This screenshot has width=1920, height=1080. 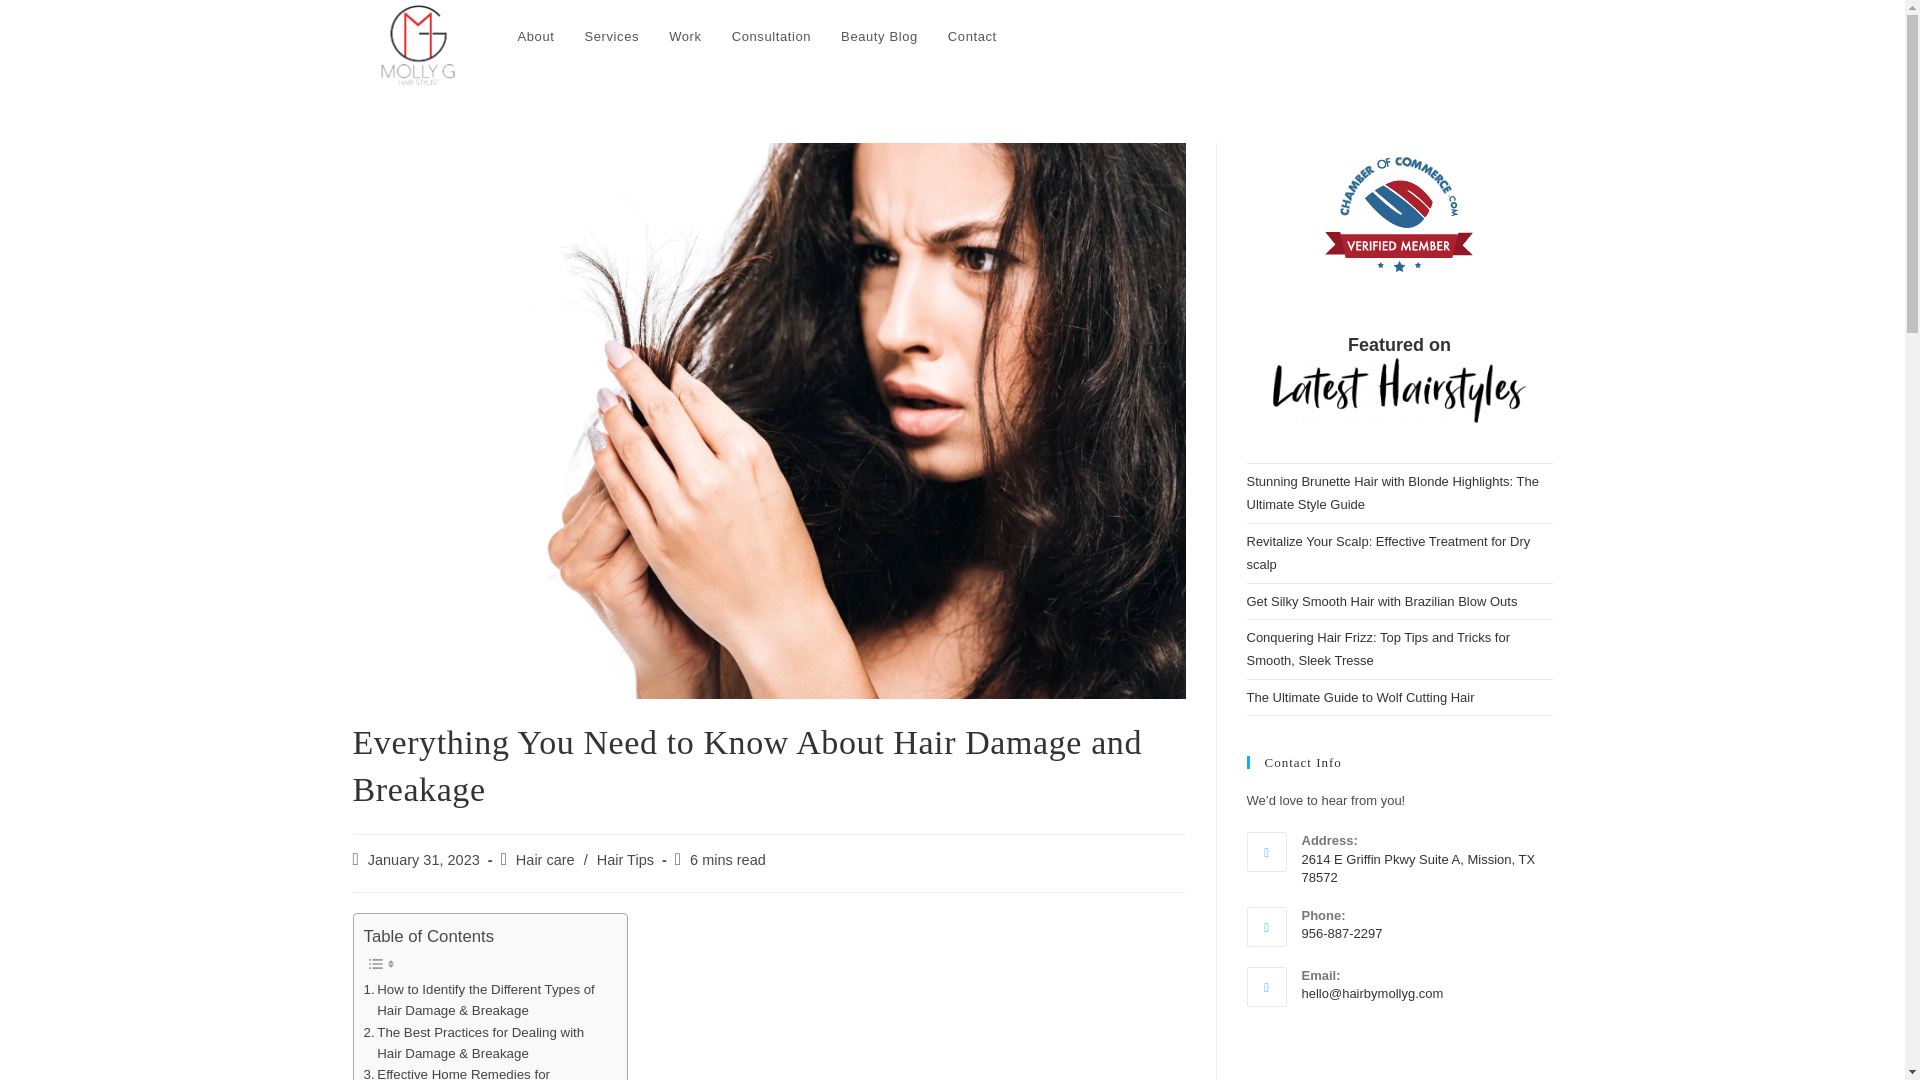 What do you see at coordinates (626, 860) in the screenshot?
I see `Hair Tips` at bounding box center [626, 860].